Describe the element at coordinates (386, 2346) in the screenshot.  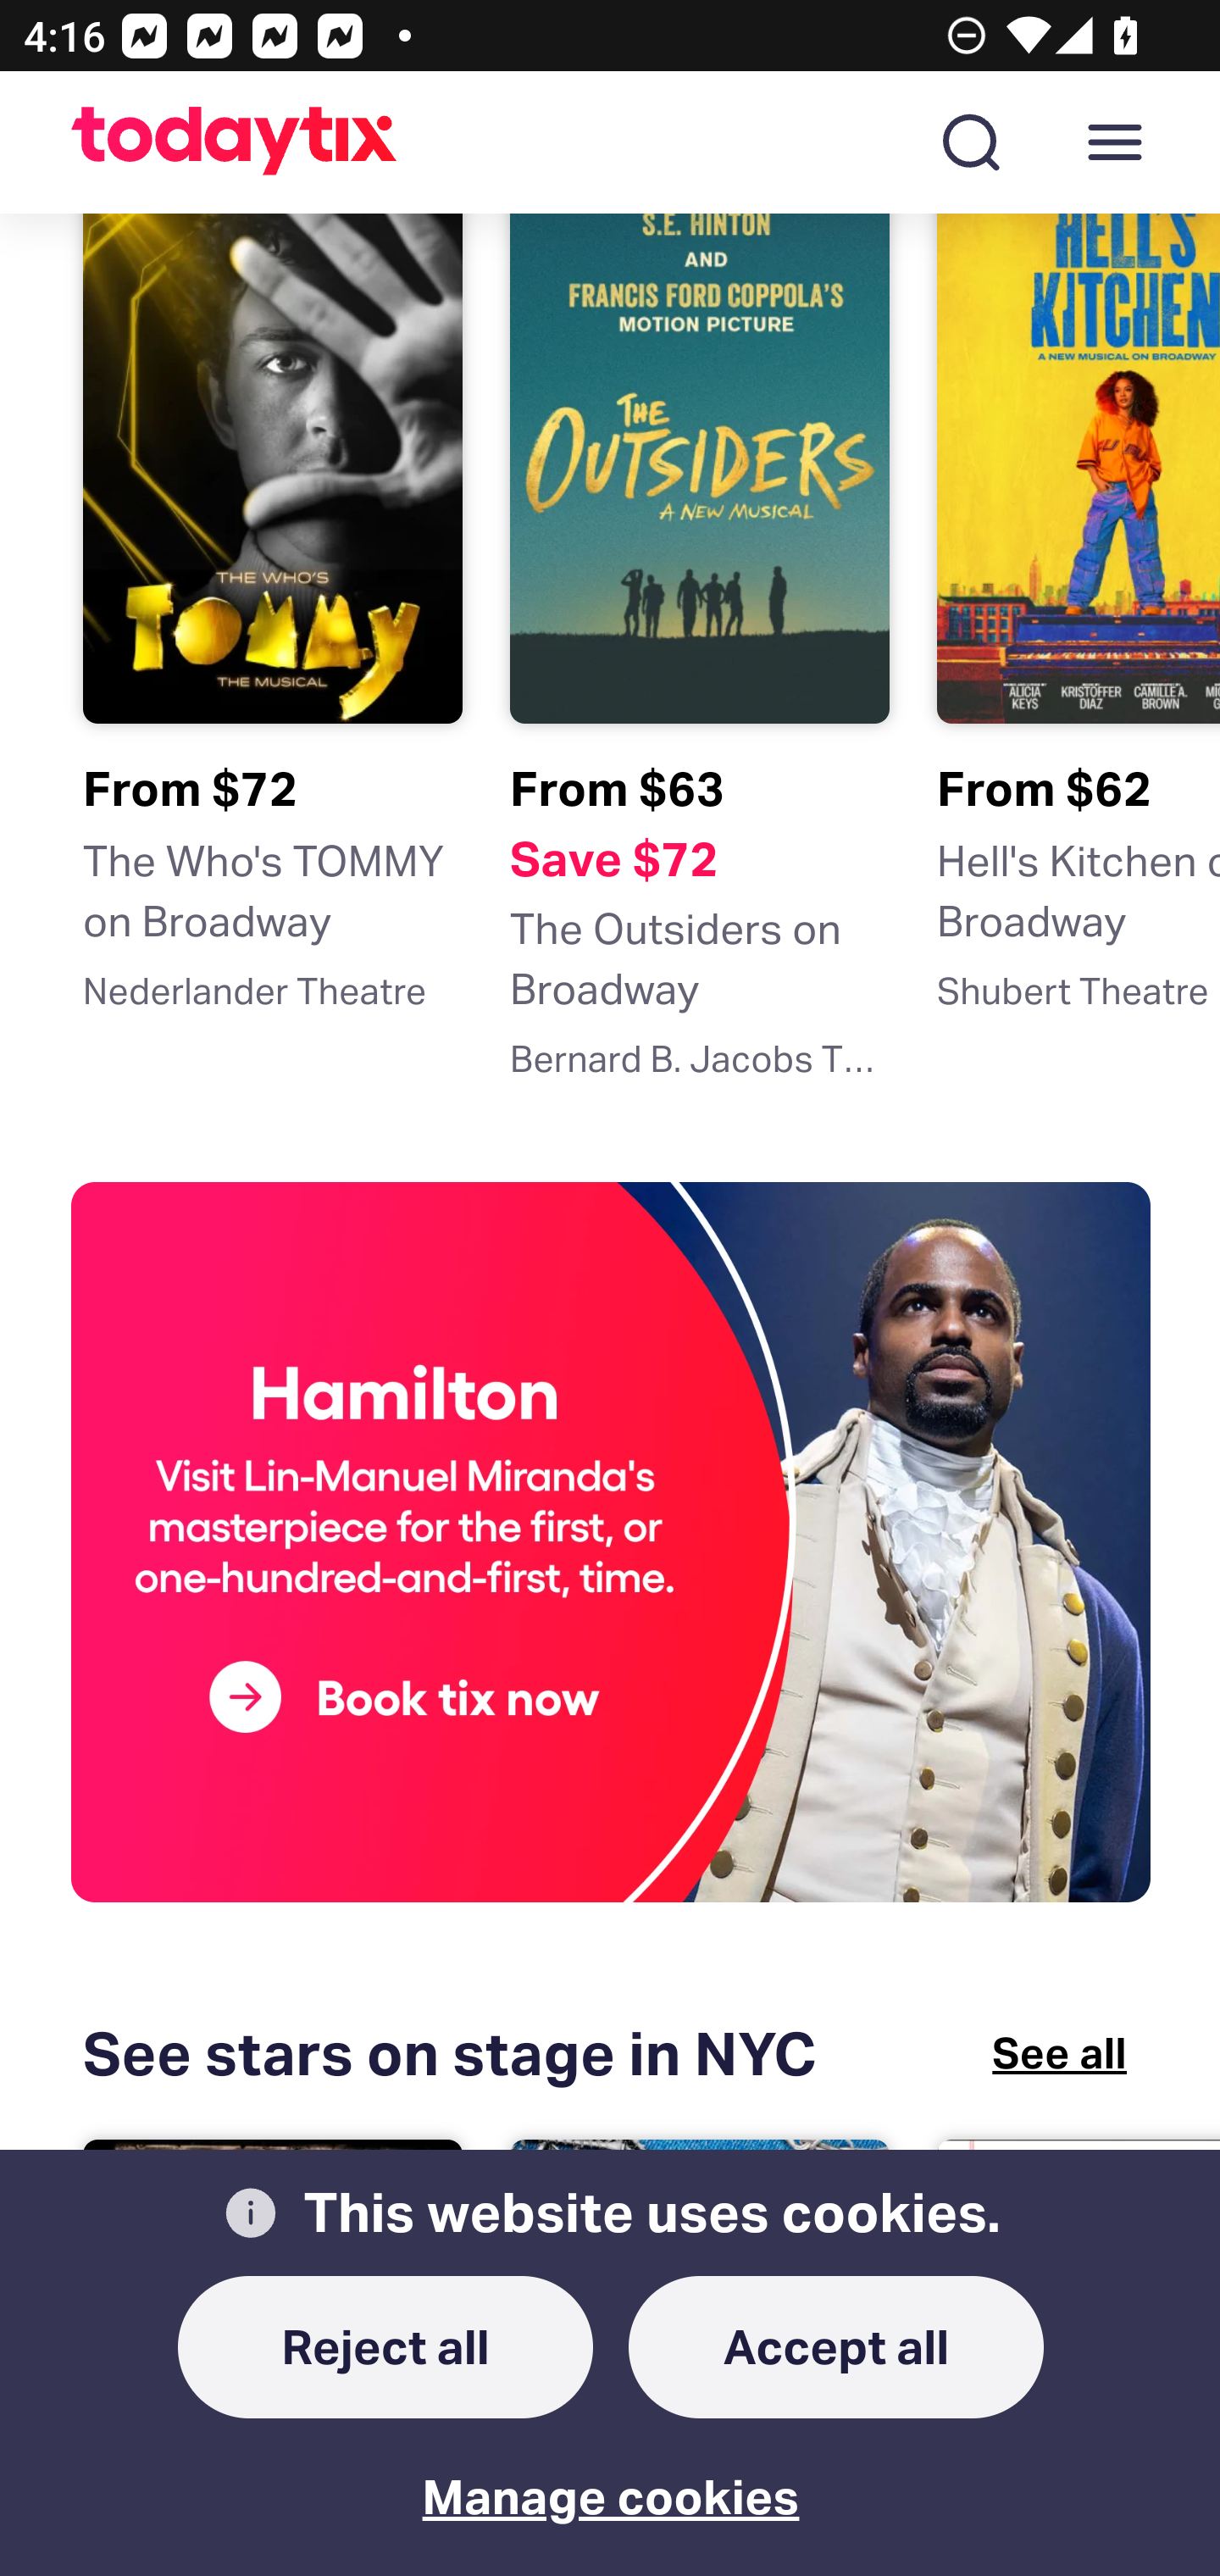
I see `Reject all` at that location.